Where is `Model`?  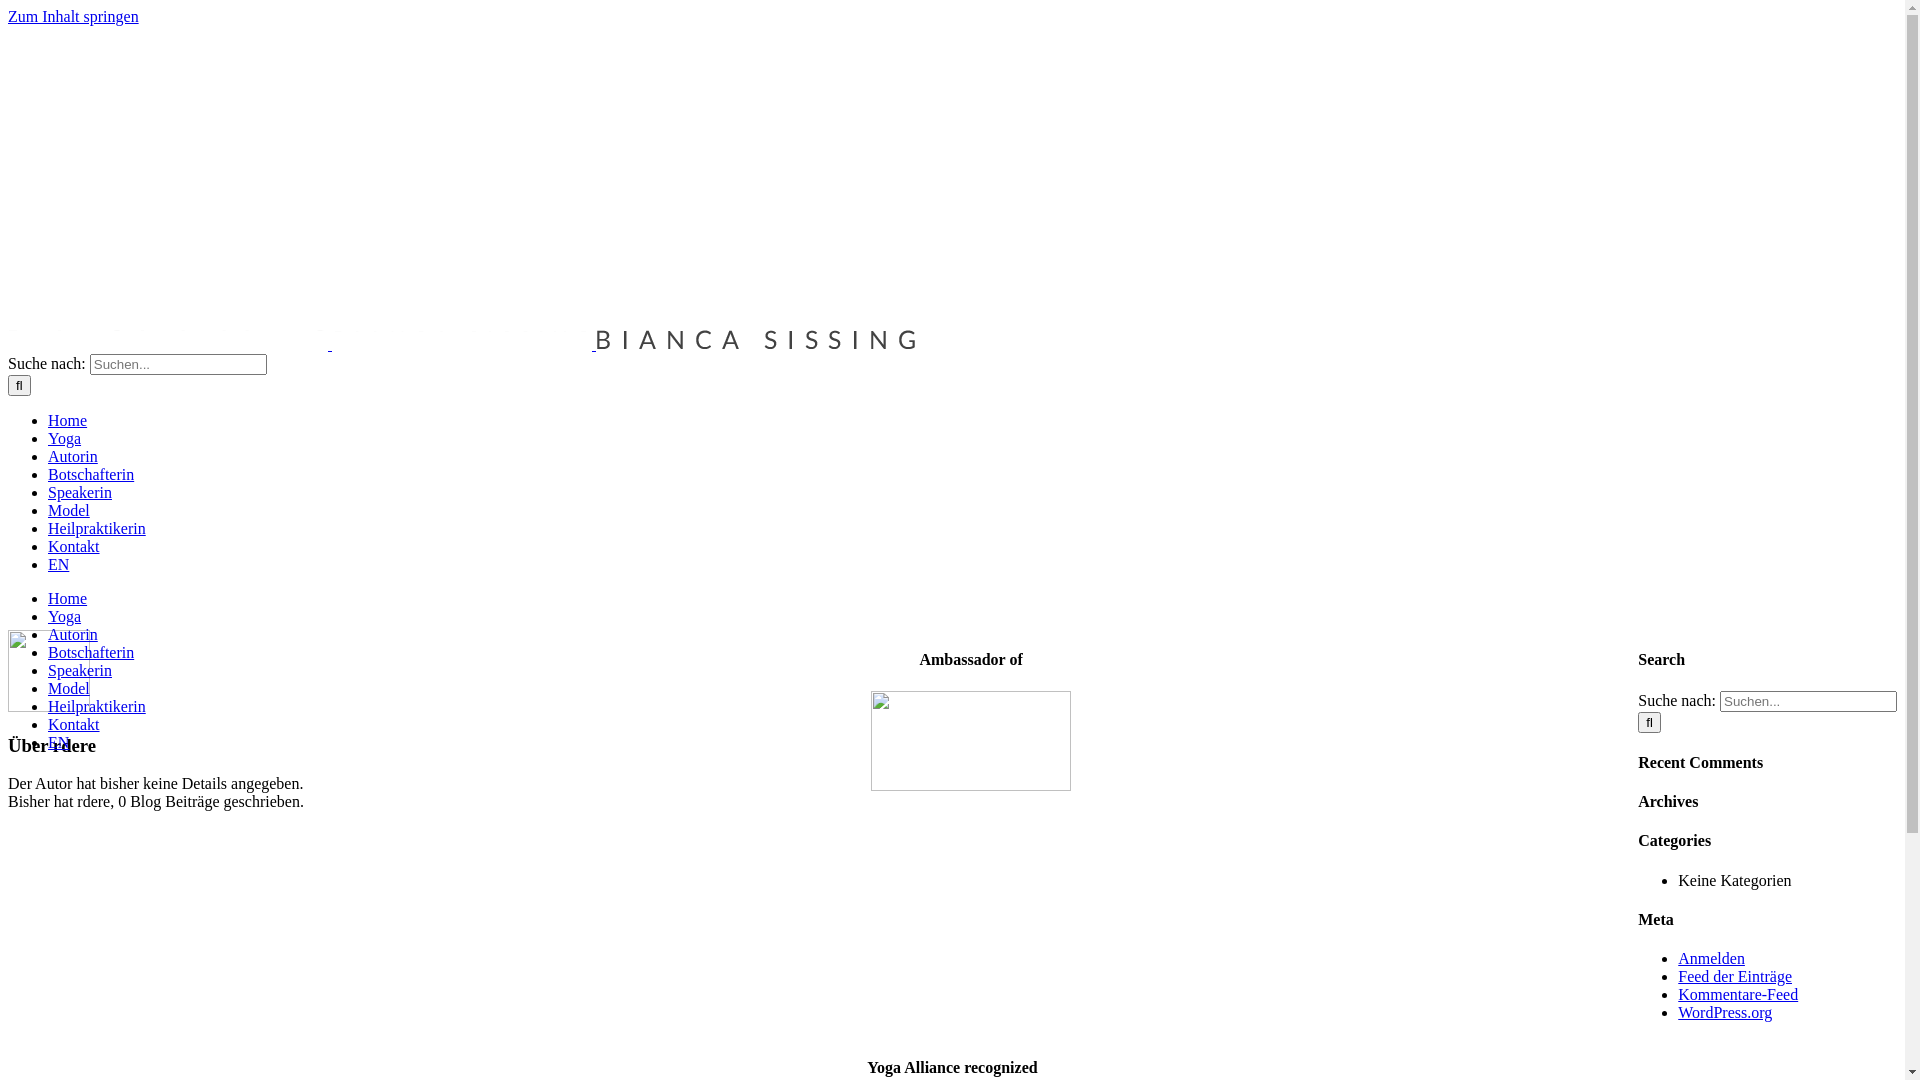
Model is located at coordinates (69, 688).